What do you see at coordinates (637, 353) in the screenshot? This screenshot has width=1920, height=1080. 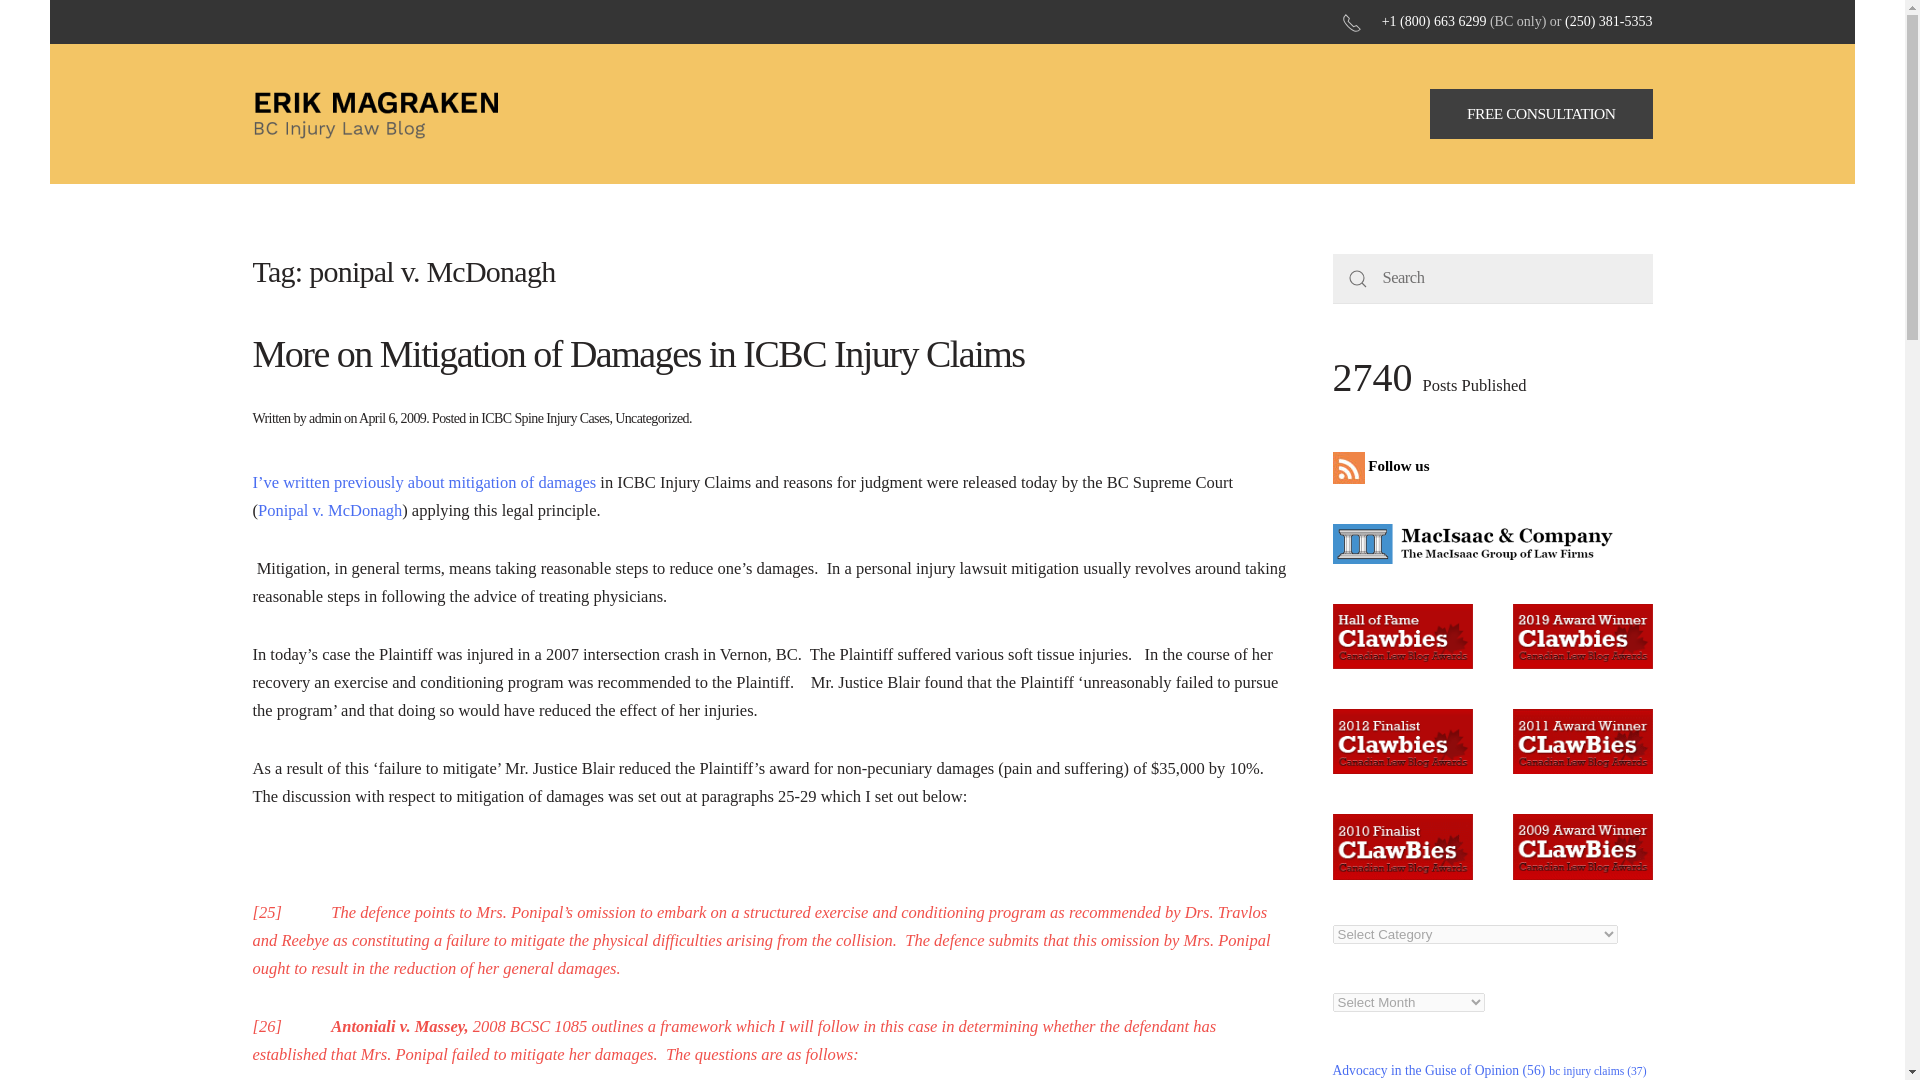 I see `More on Mitigation of Damages in ICBC Injury Claims` at bounding box center [637, 353].